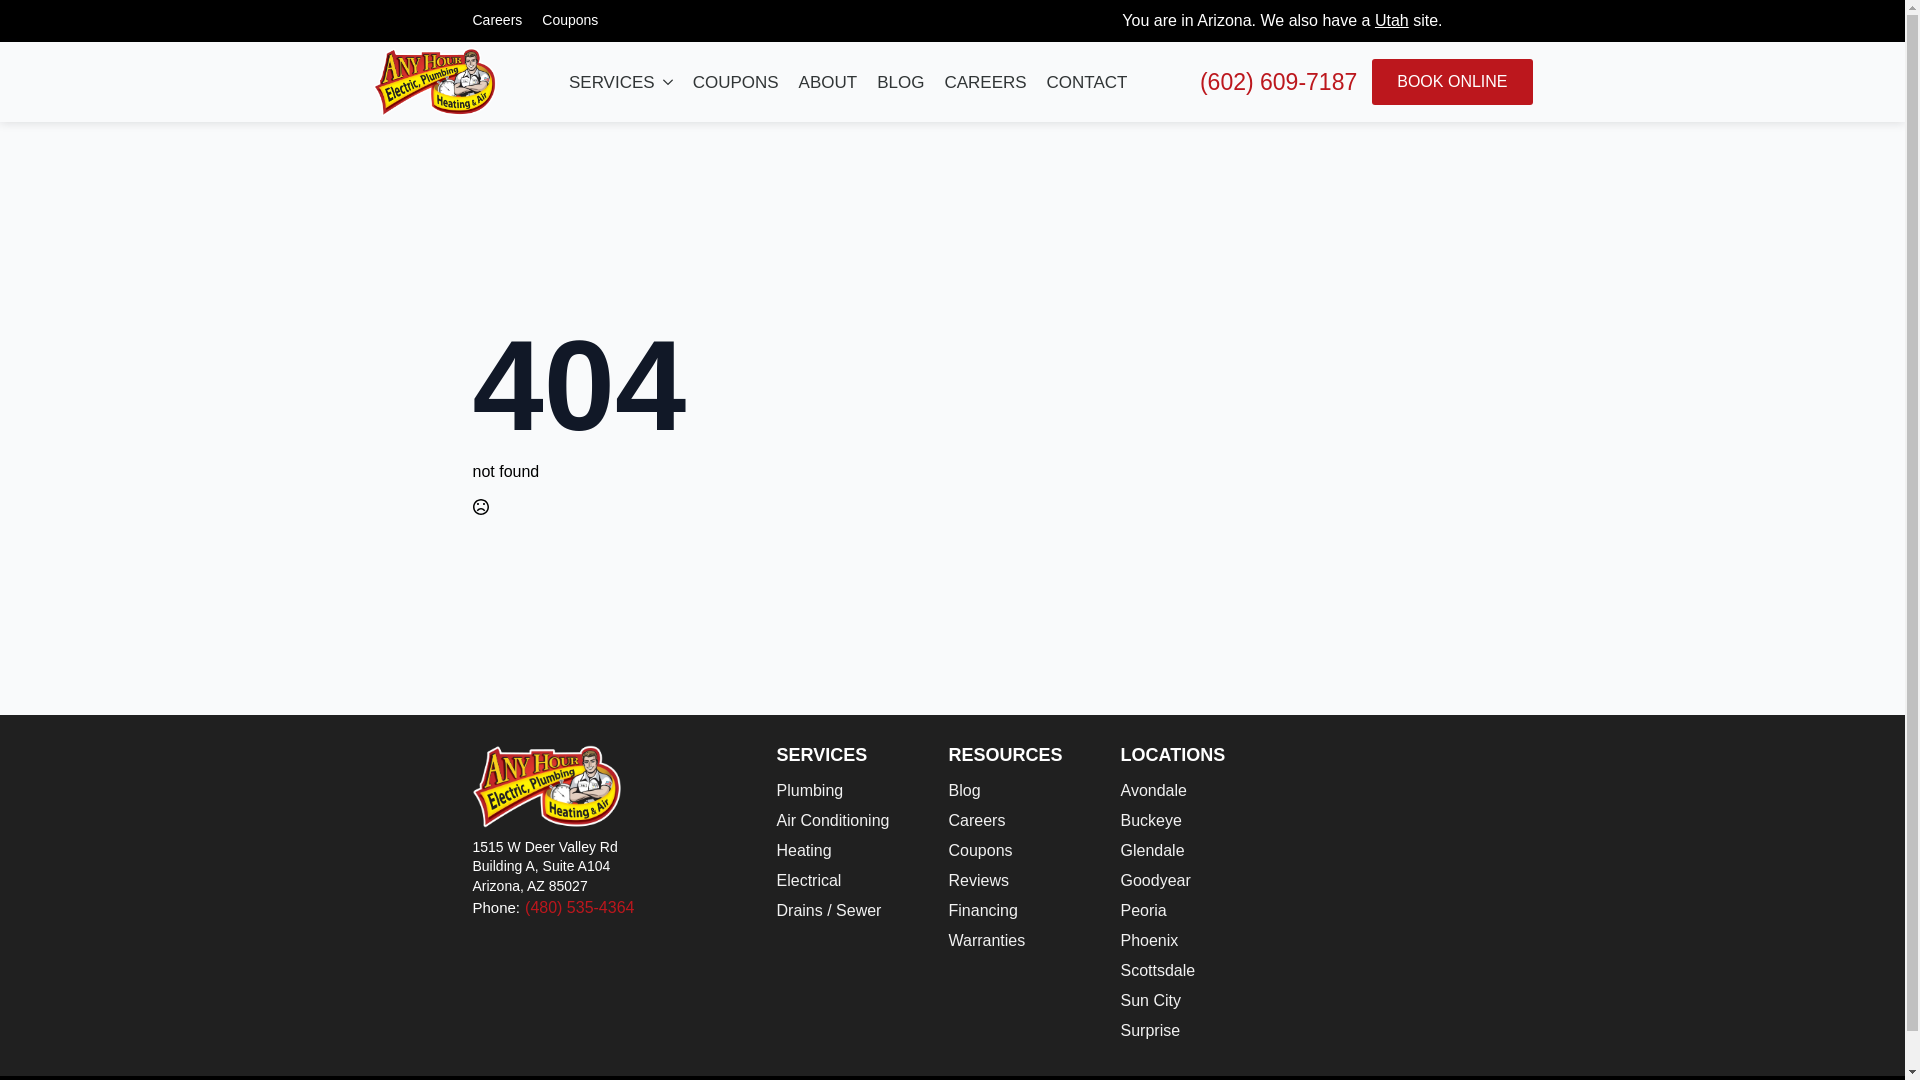 The image size is (1920, 1080). Describe the element at coordinates (570, 20) in the screenshot. I see `Coupons` at that location.